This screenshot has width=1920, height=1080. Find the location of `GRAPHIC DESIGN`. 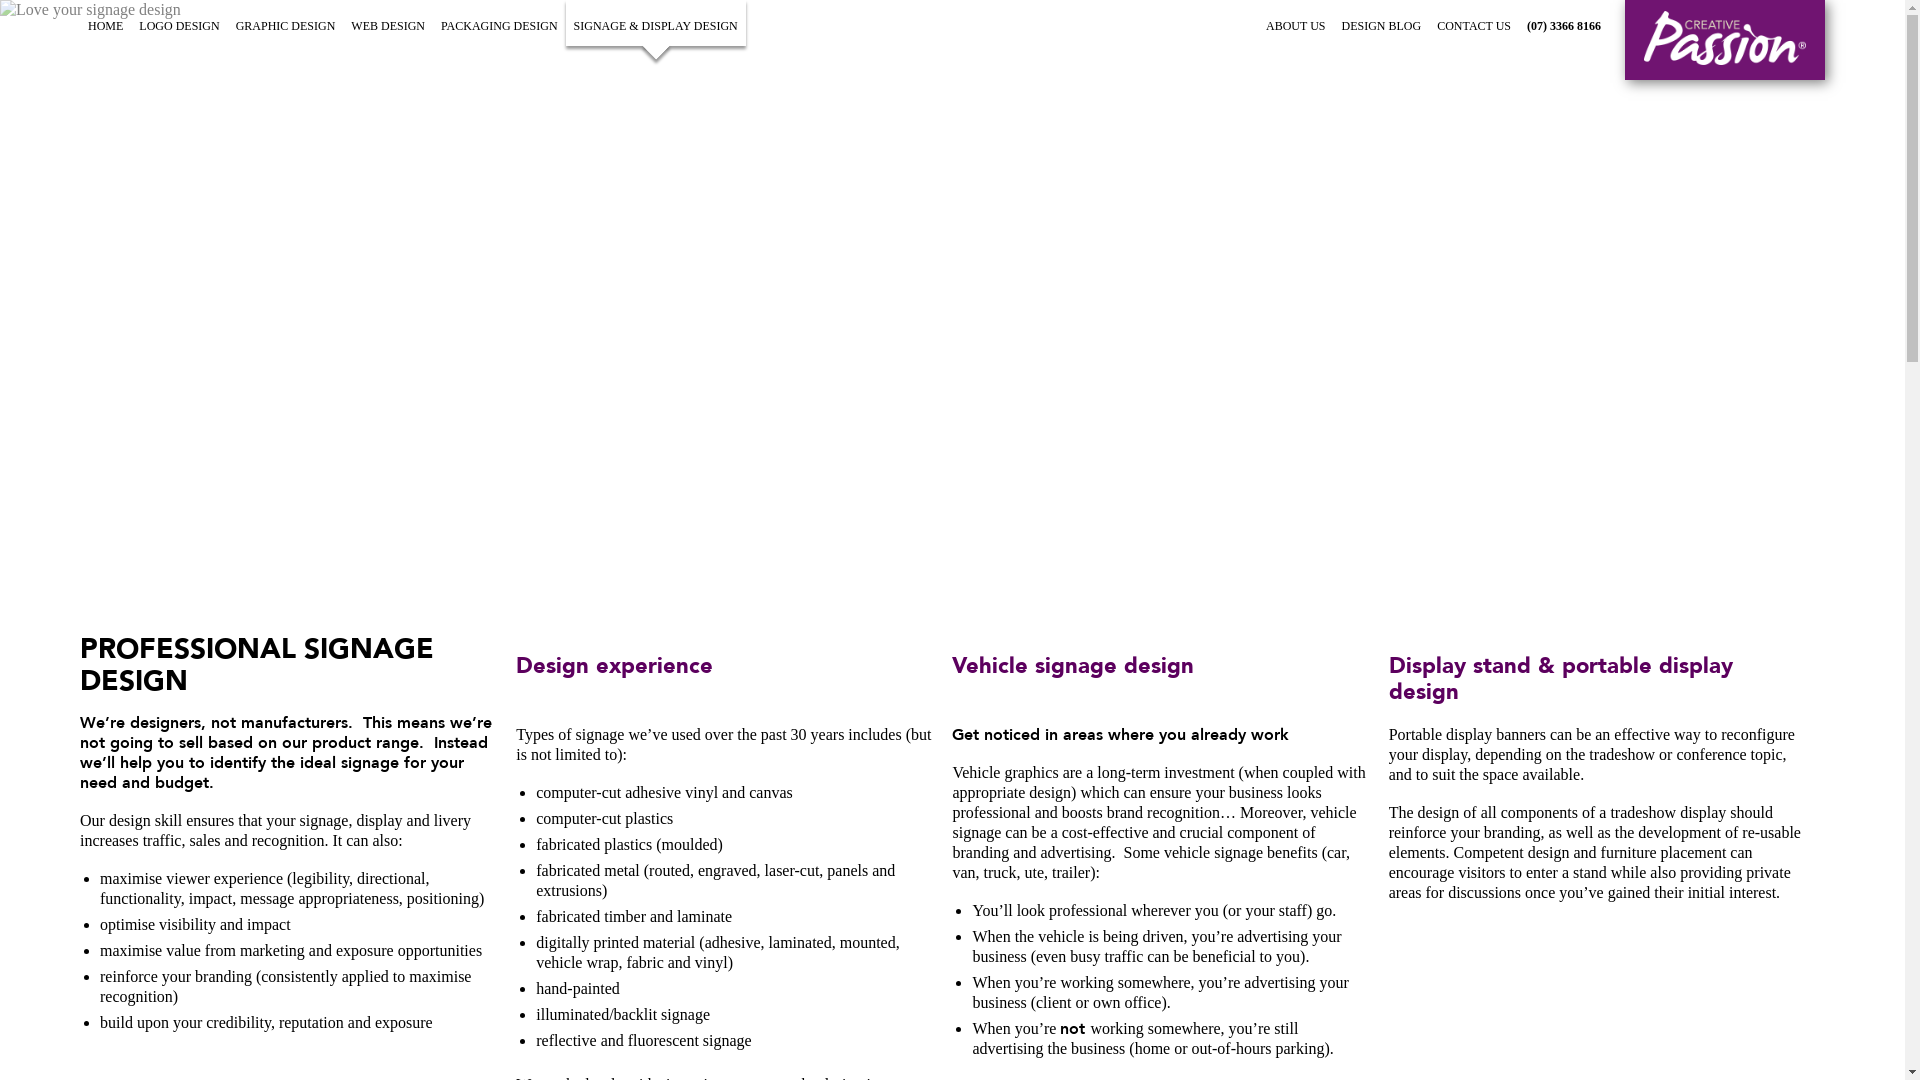

GRAPHIC DESIGN is located at coordinates (286, 23).